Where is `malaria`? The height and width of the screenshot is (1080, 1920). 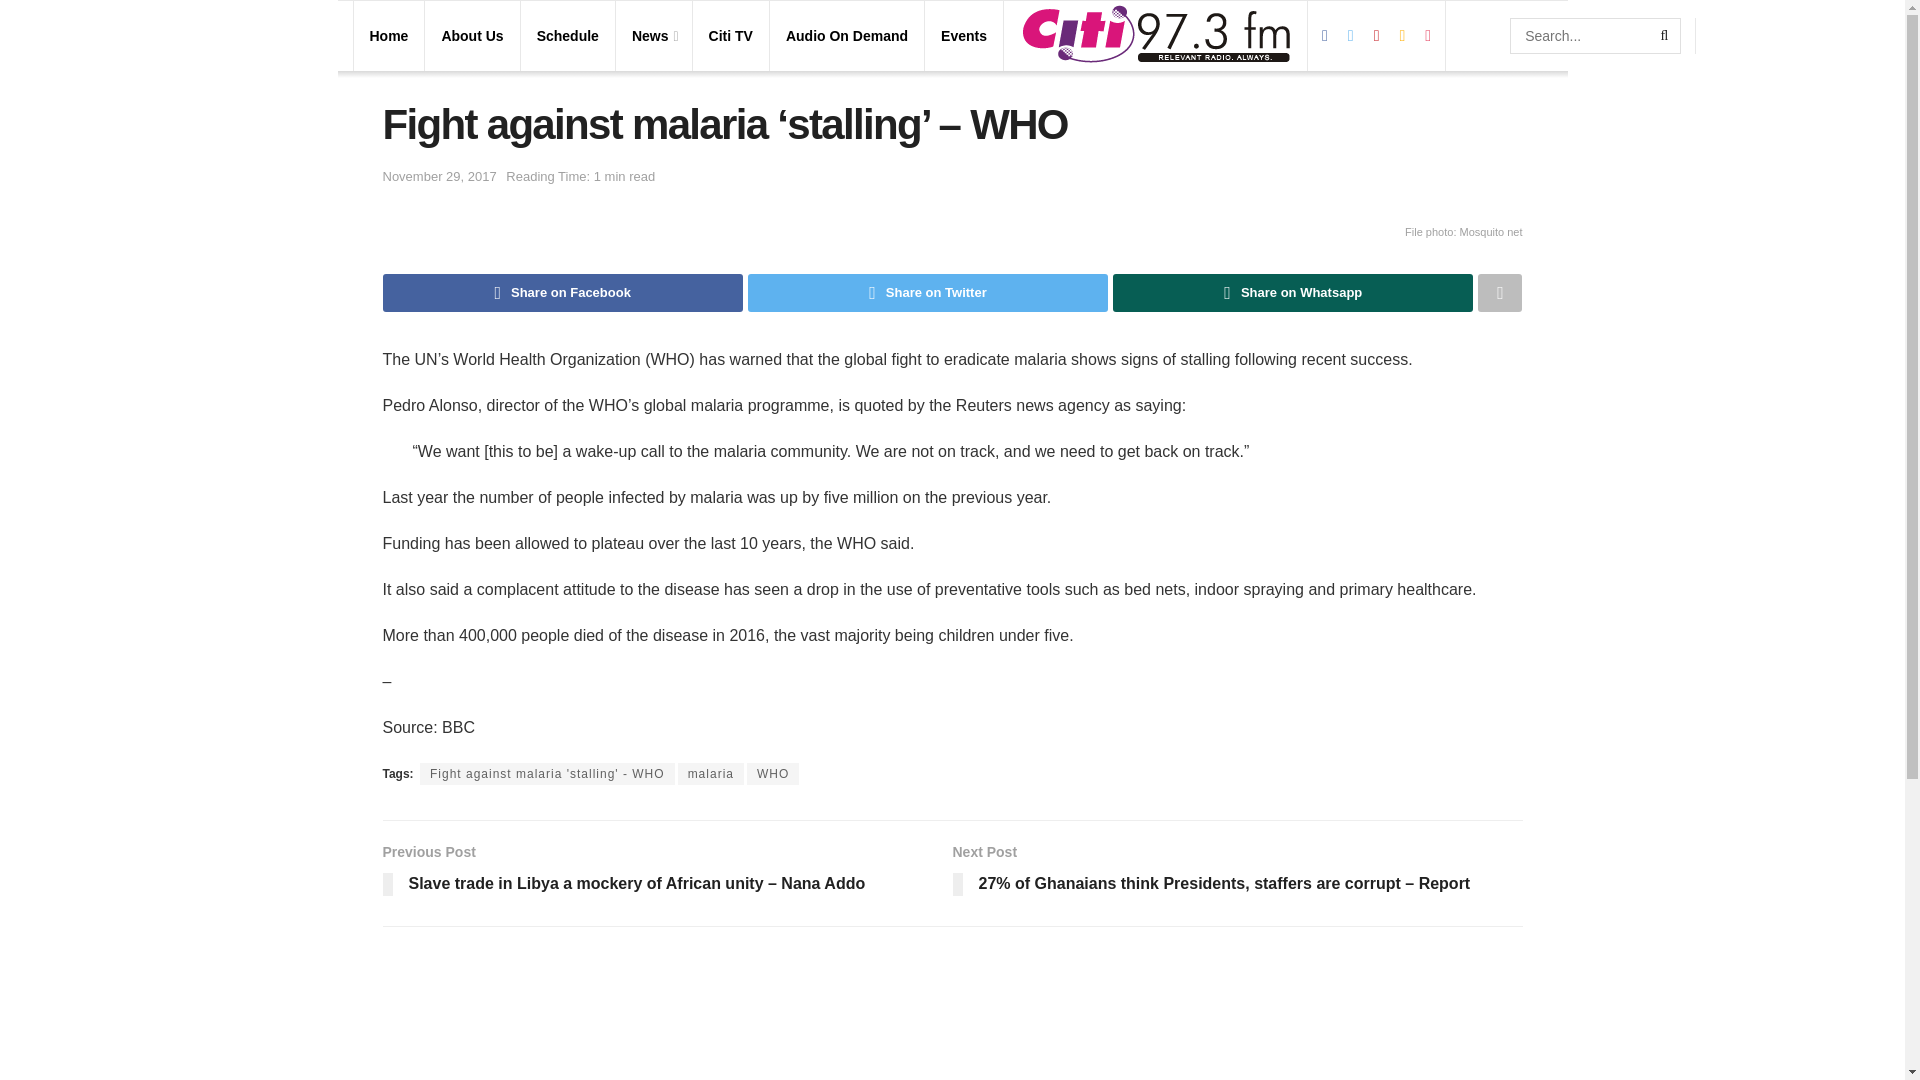 malaria is located at coordinates (710, 774).